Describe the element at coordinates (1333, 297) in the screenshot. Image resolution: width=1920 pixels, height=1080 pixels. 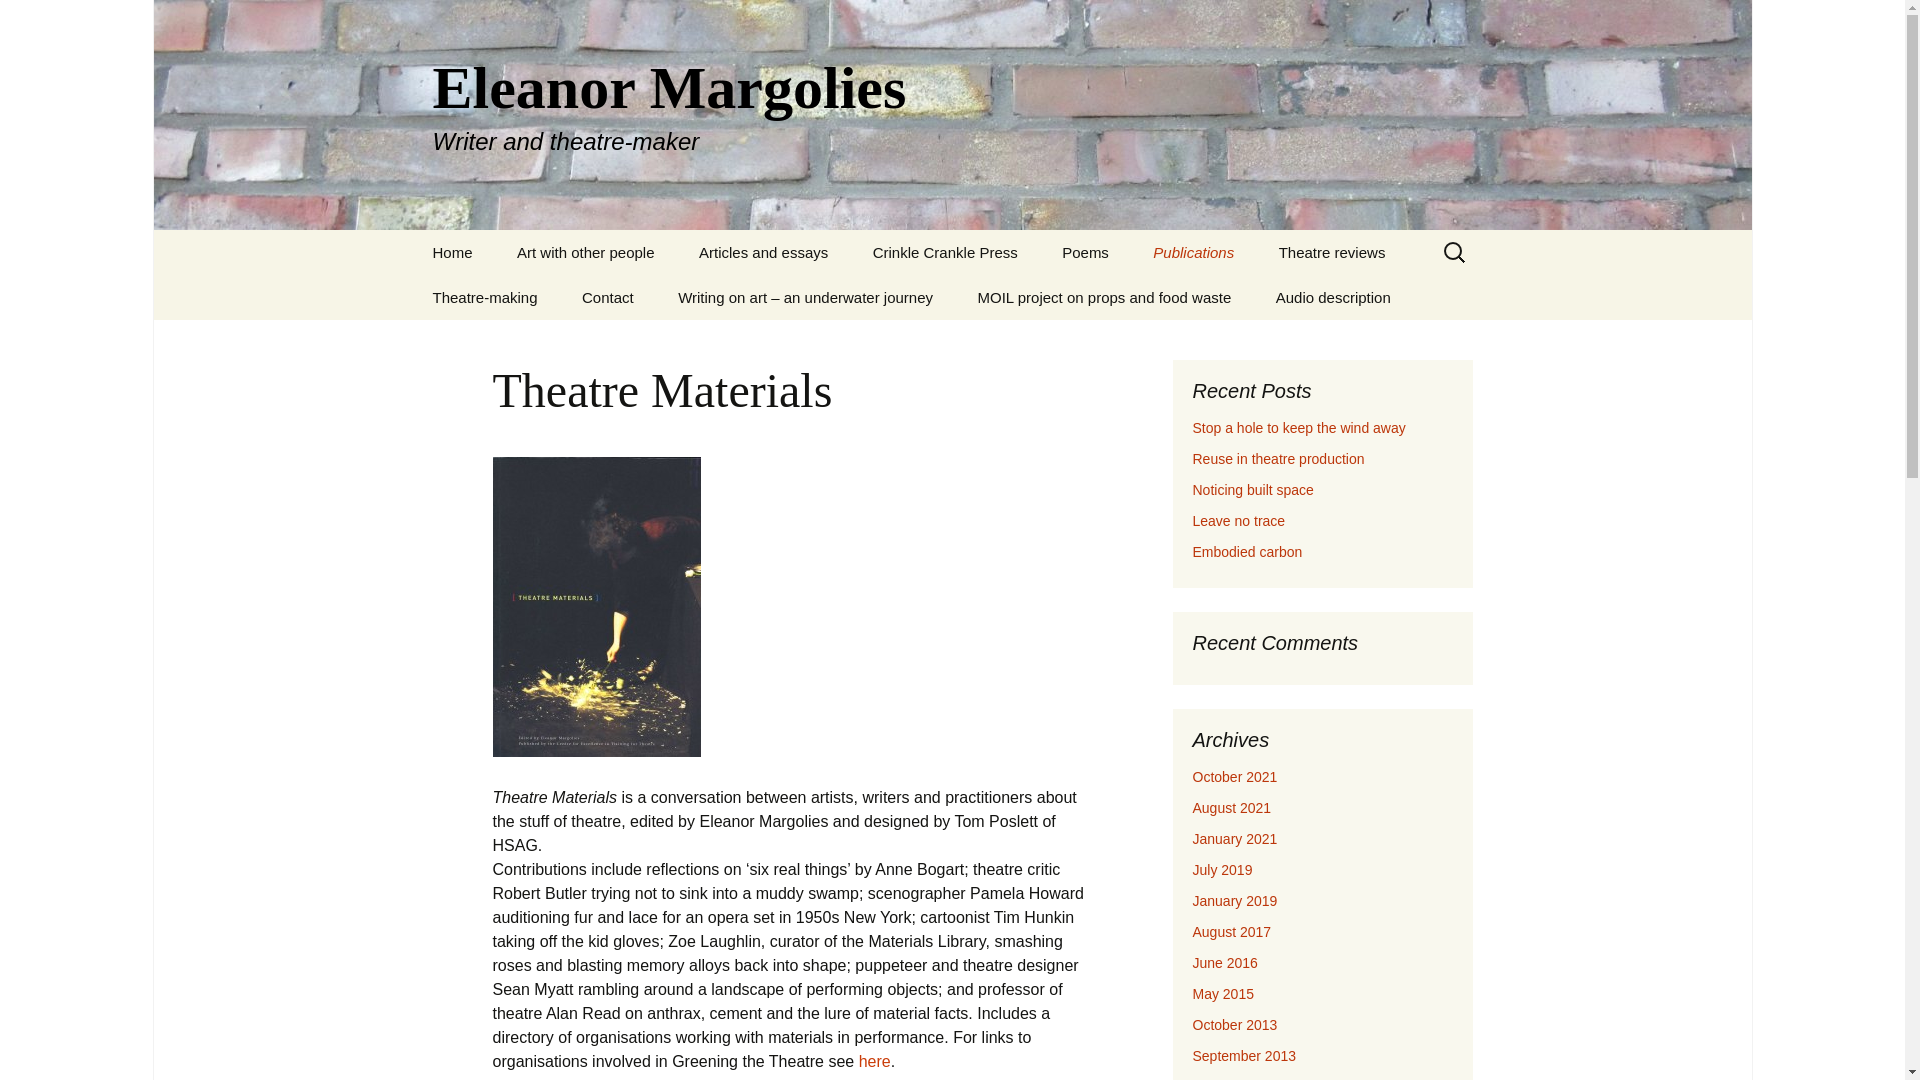
I see `Crinkle Crankle Press` at that location.